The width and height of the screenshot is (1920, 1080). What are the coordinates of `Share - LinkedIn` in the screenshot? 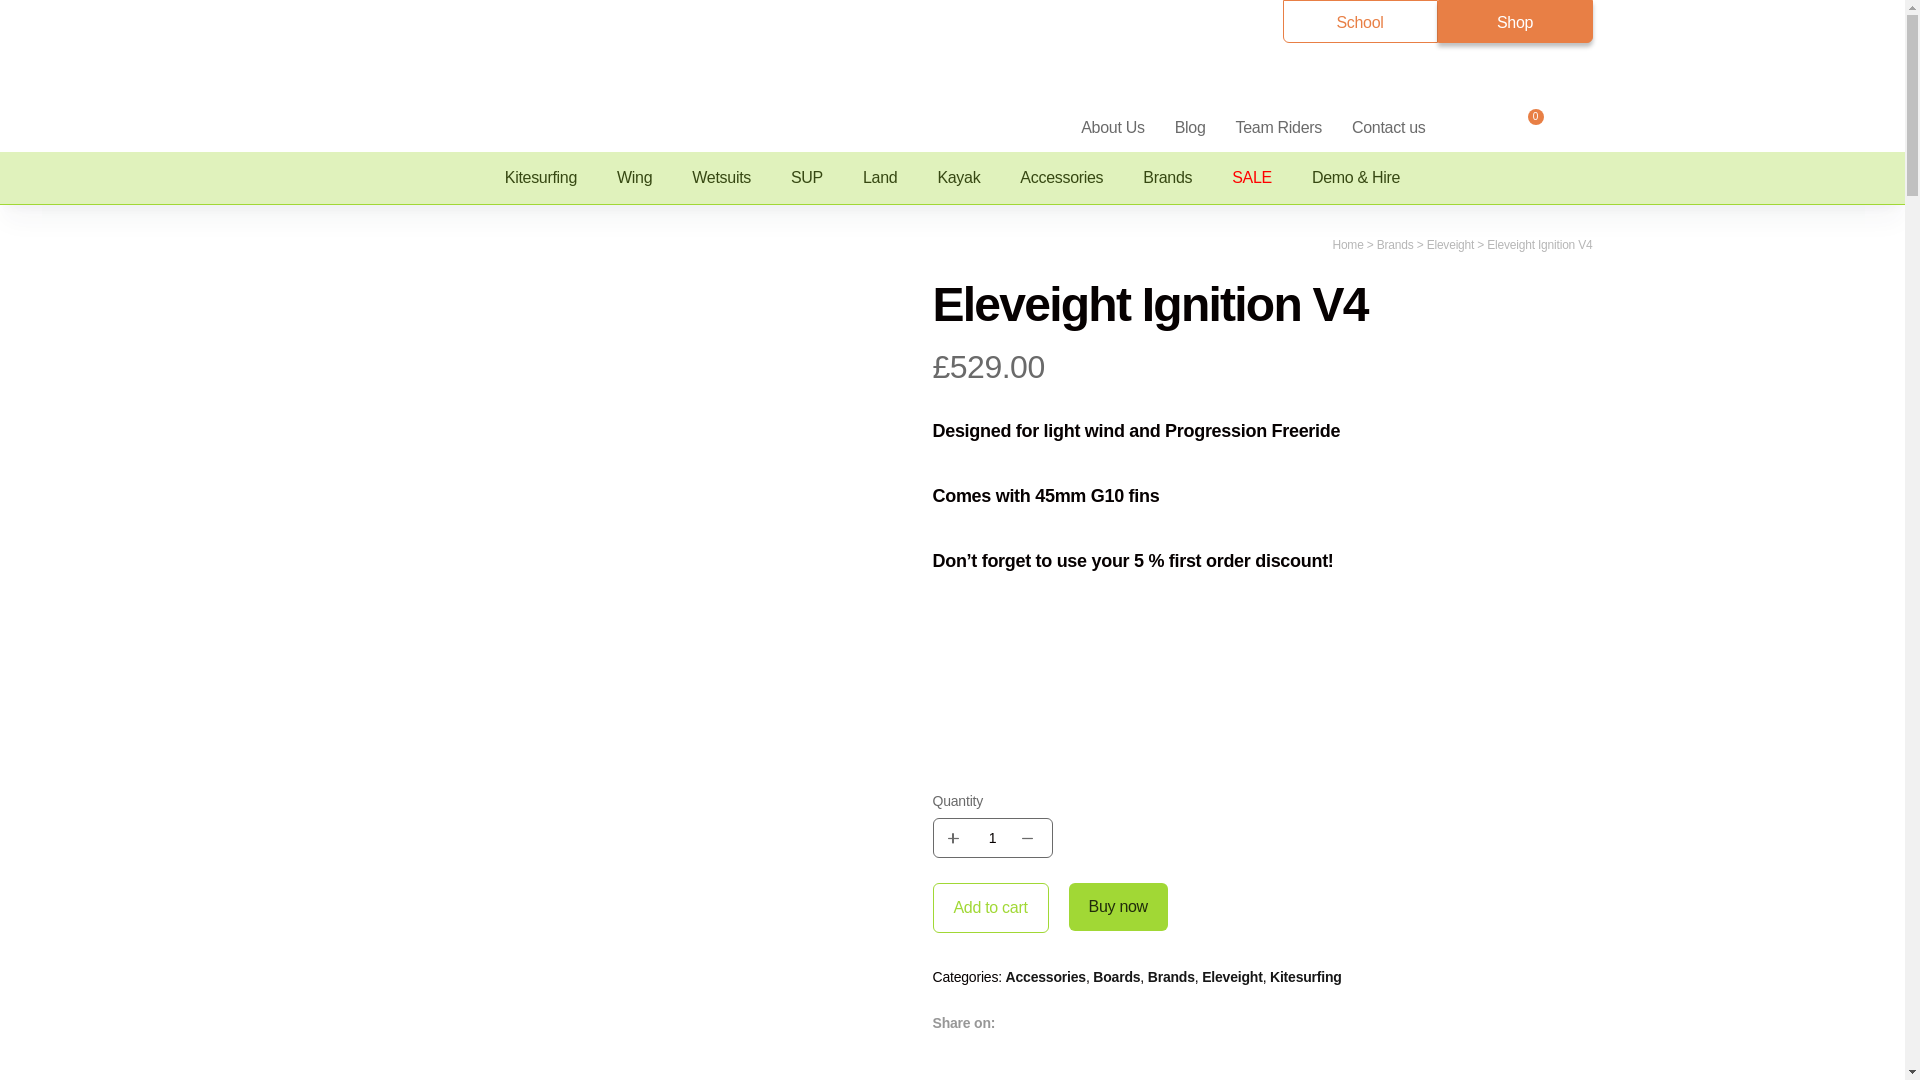 It's located at (1128, 1020).